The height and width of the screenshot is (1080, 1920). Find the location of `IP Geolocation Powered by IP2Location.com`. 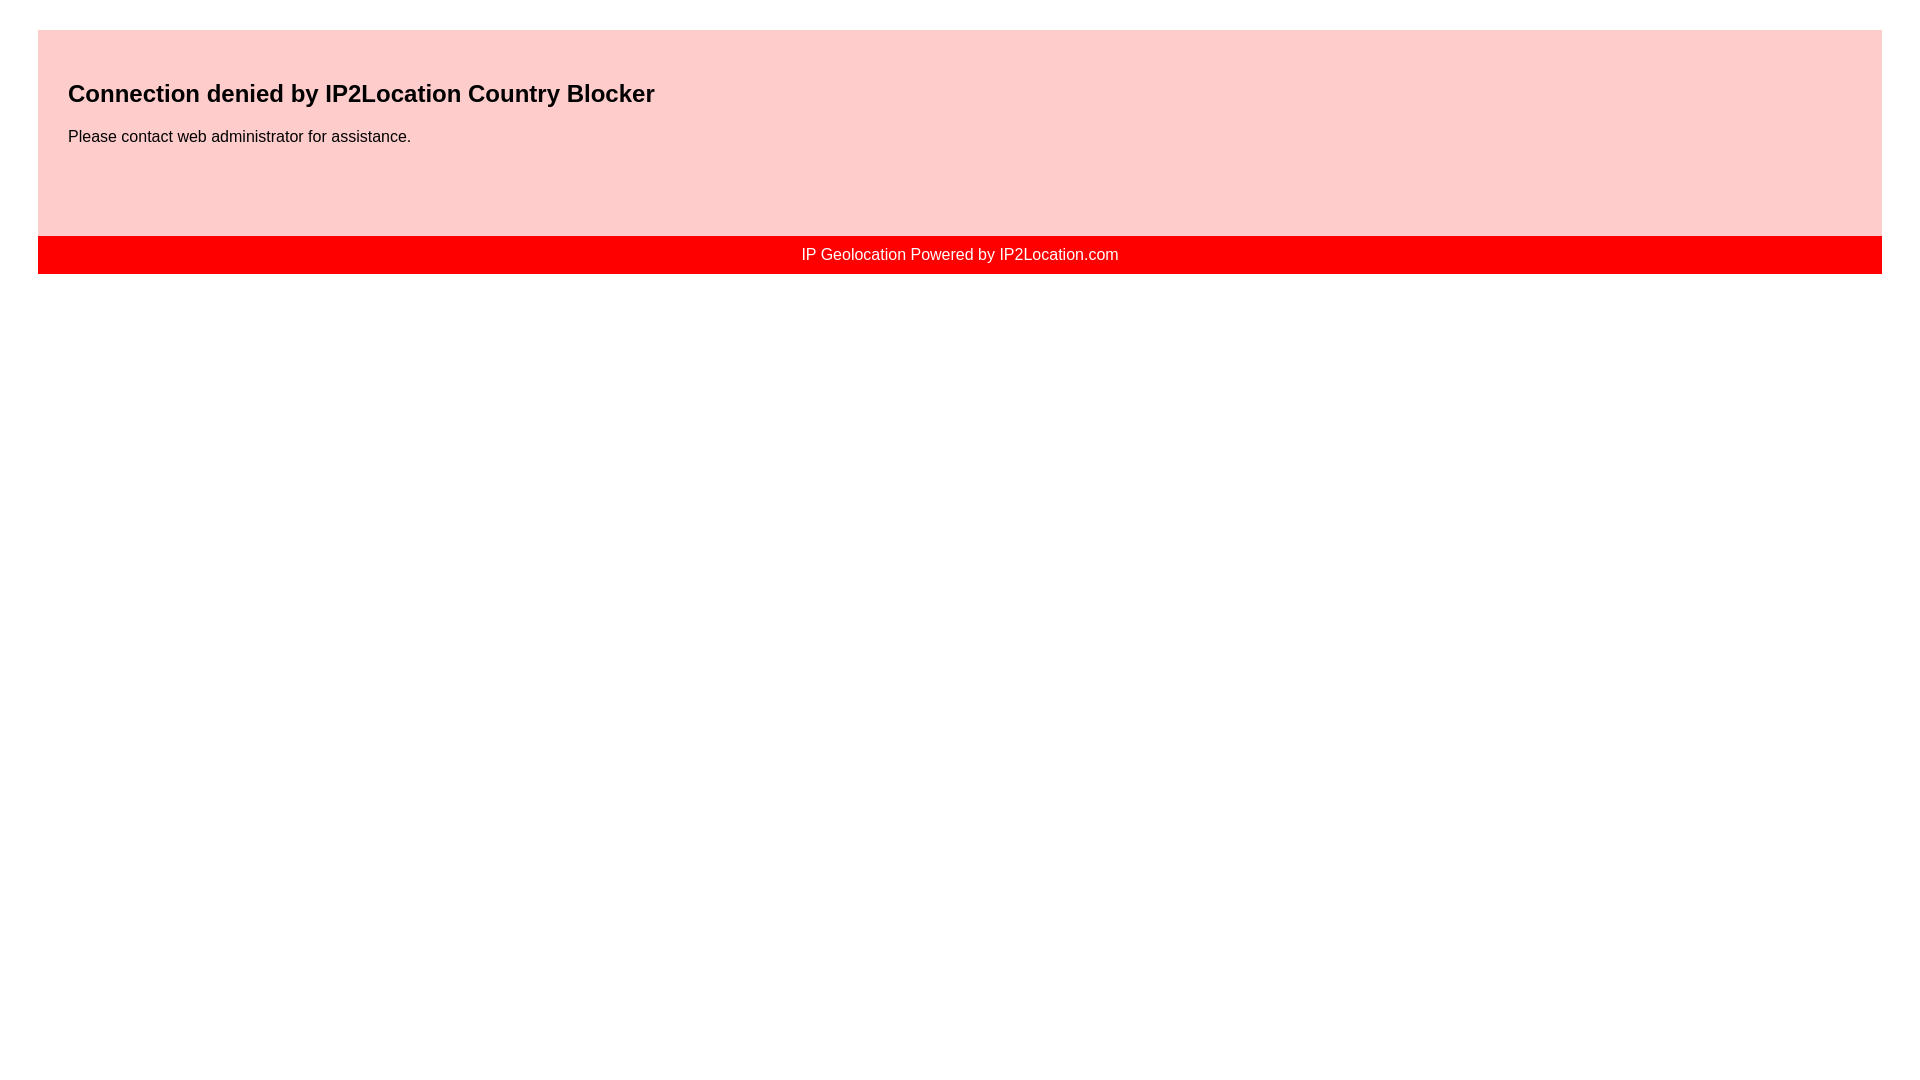

IP Geolocation Powered by IP2Location.com is located at coordinates (958, 254).